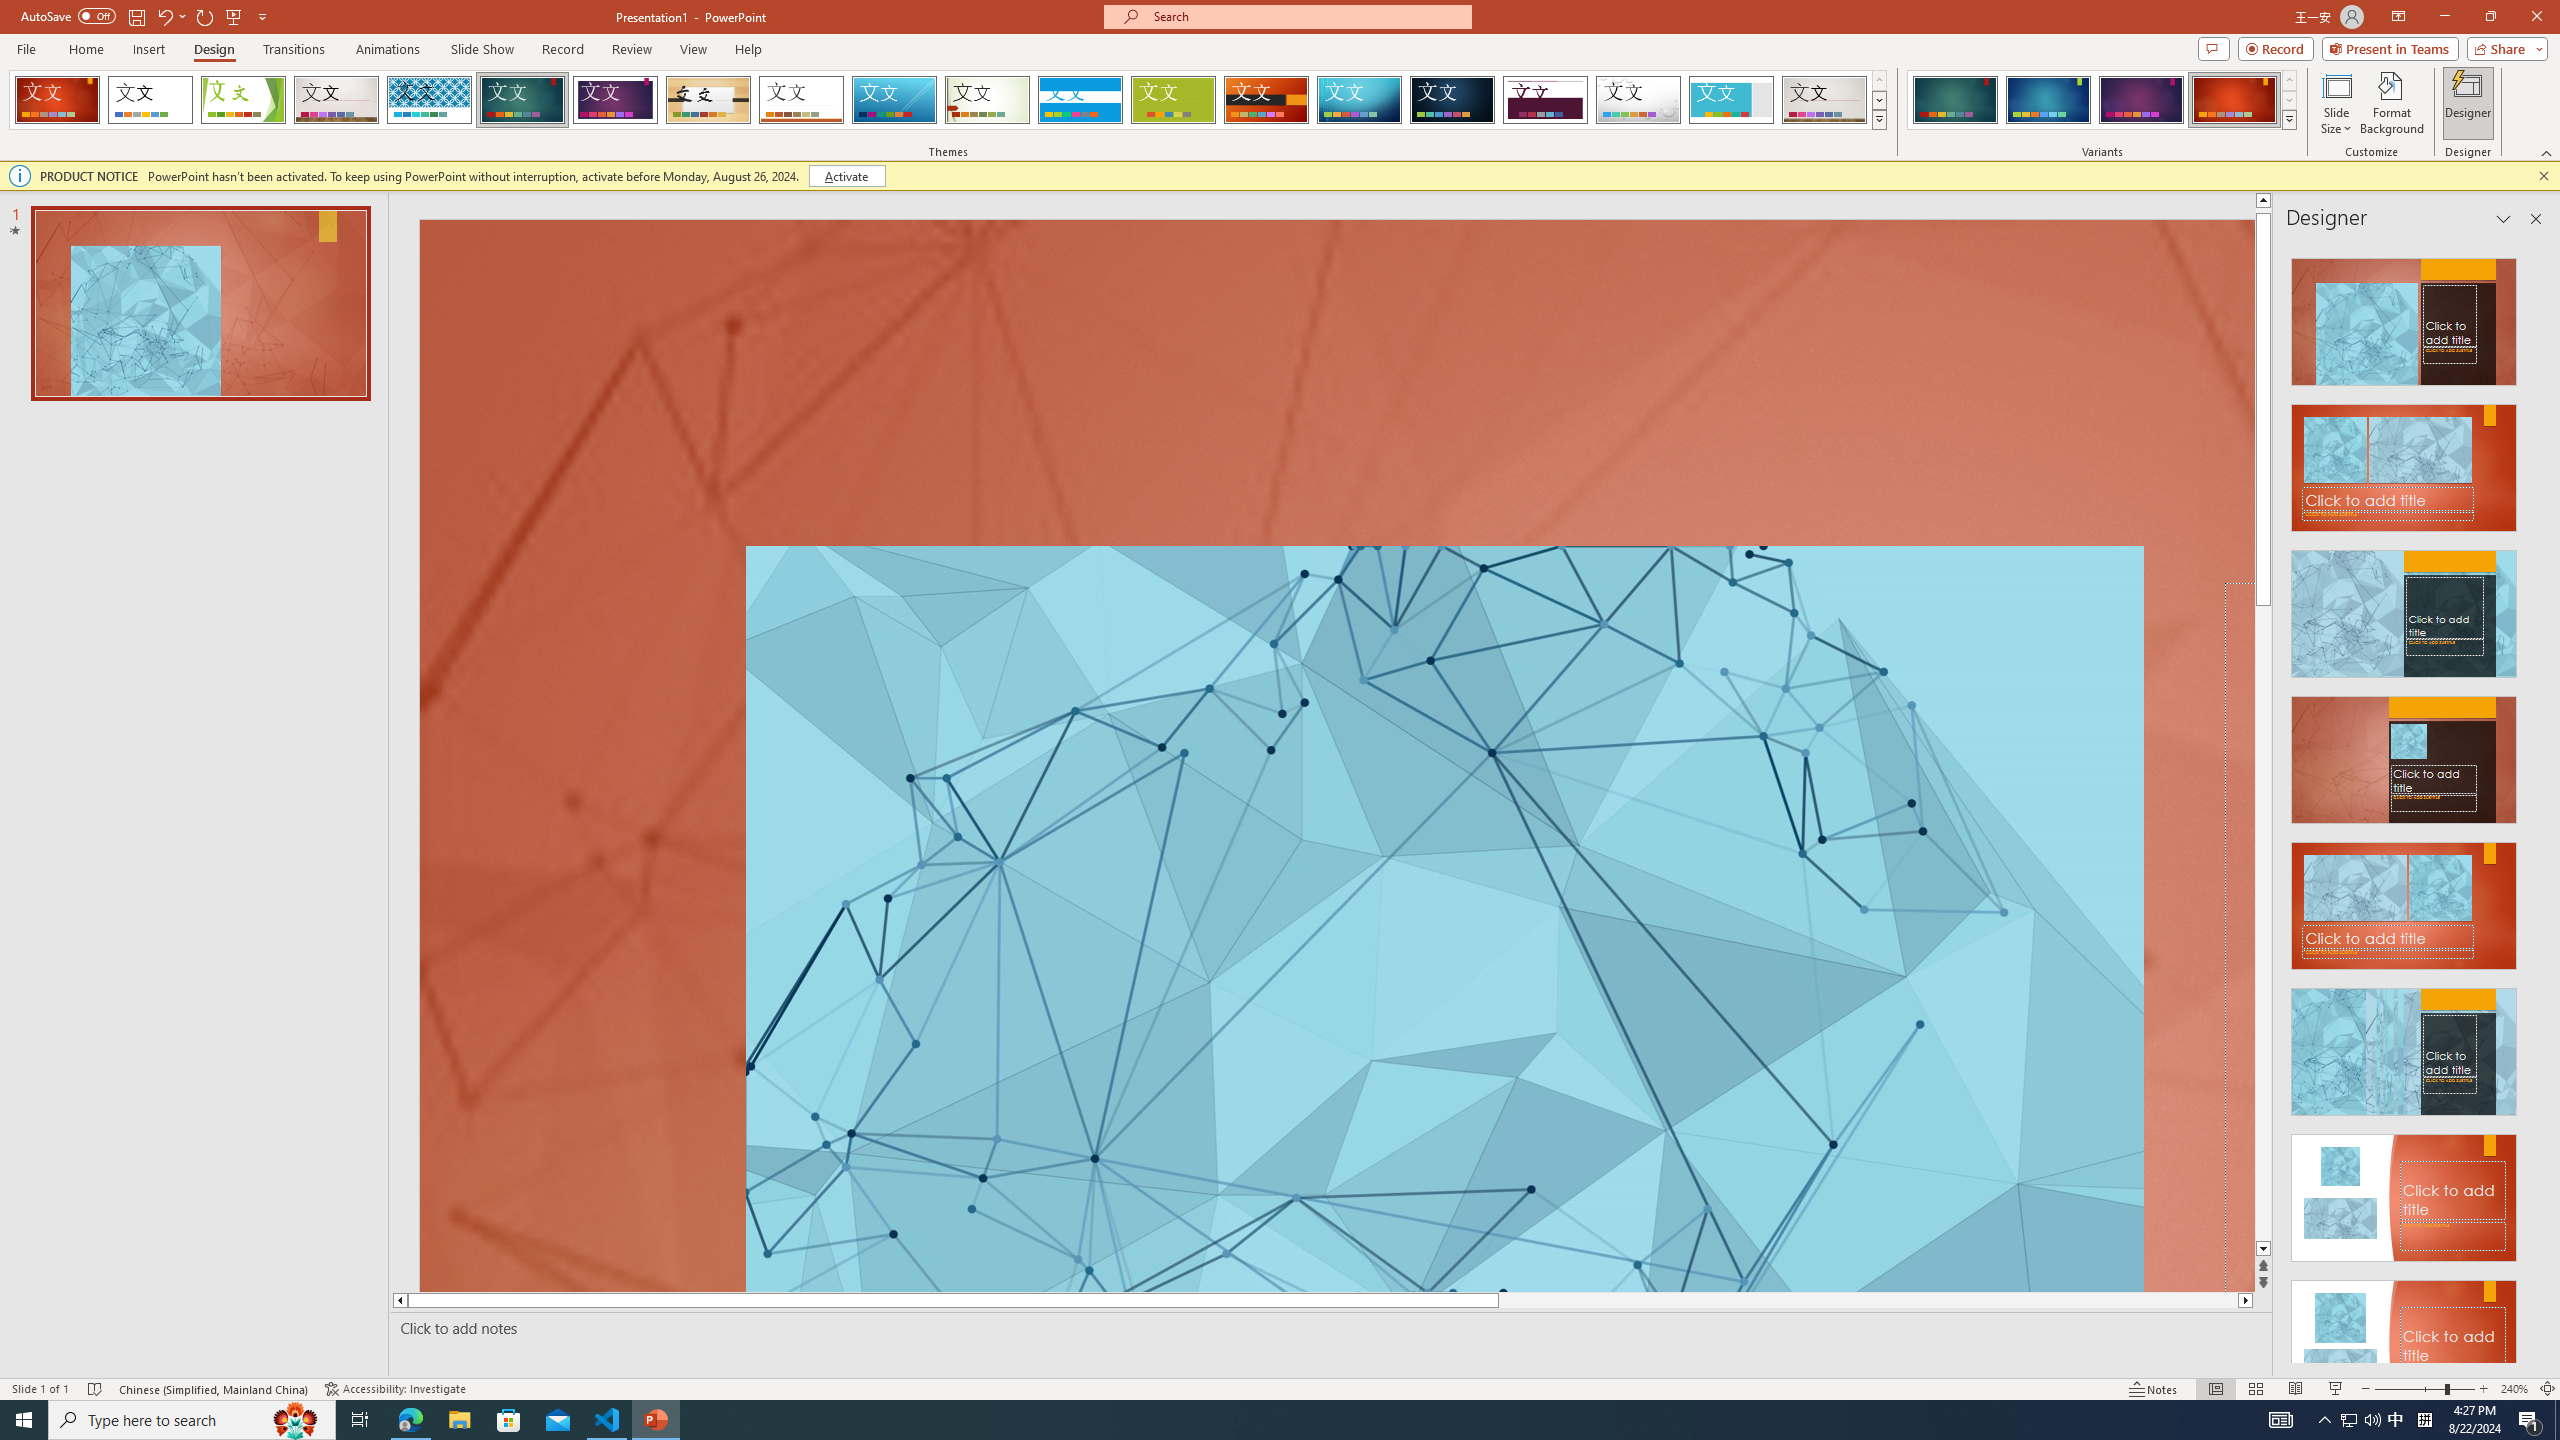 The image size is (2560, 1440). Describe the element at coordinates (1878, 119) in the screenshot. I see `Themes` at that location.